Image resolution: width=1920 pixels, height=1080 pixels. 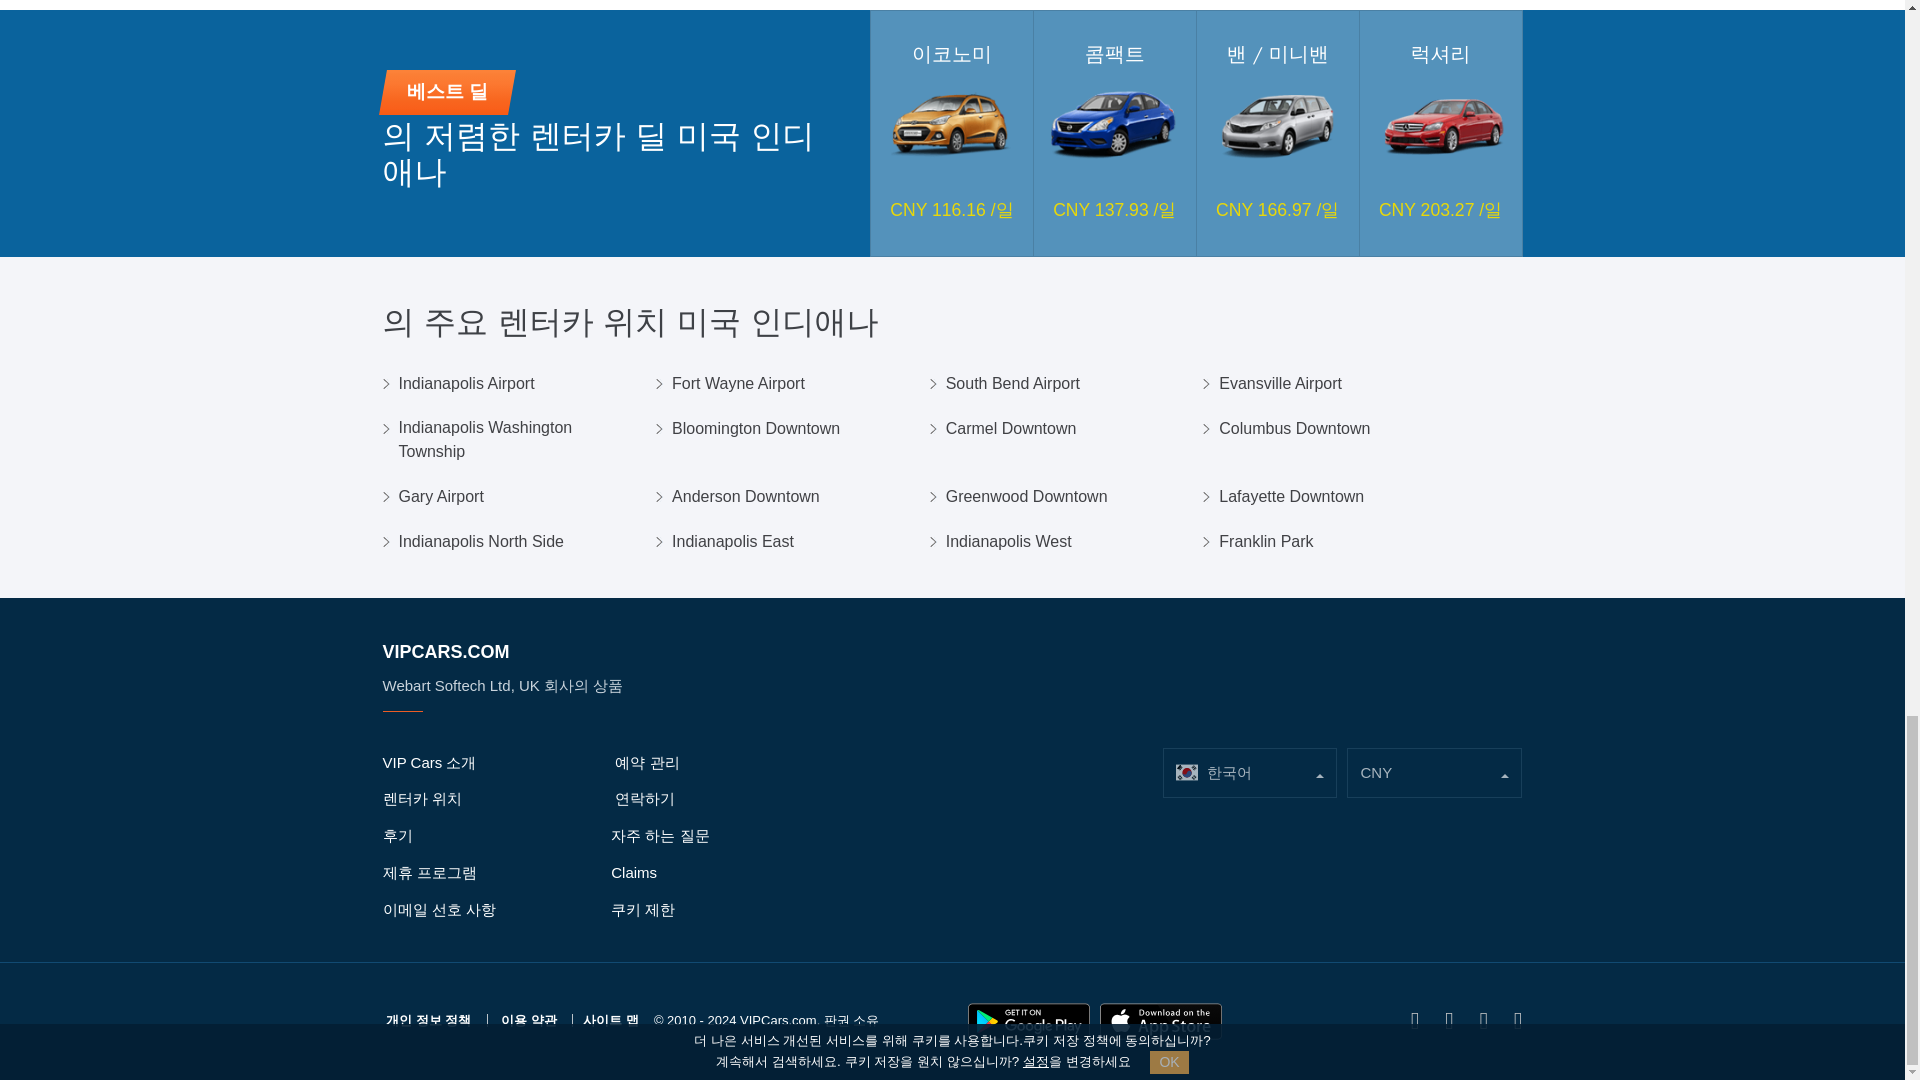 What do you see at coordinates (465, 384) in the screenshot?
I see `Indianapolis Airport` at bounding box center [465, 384].